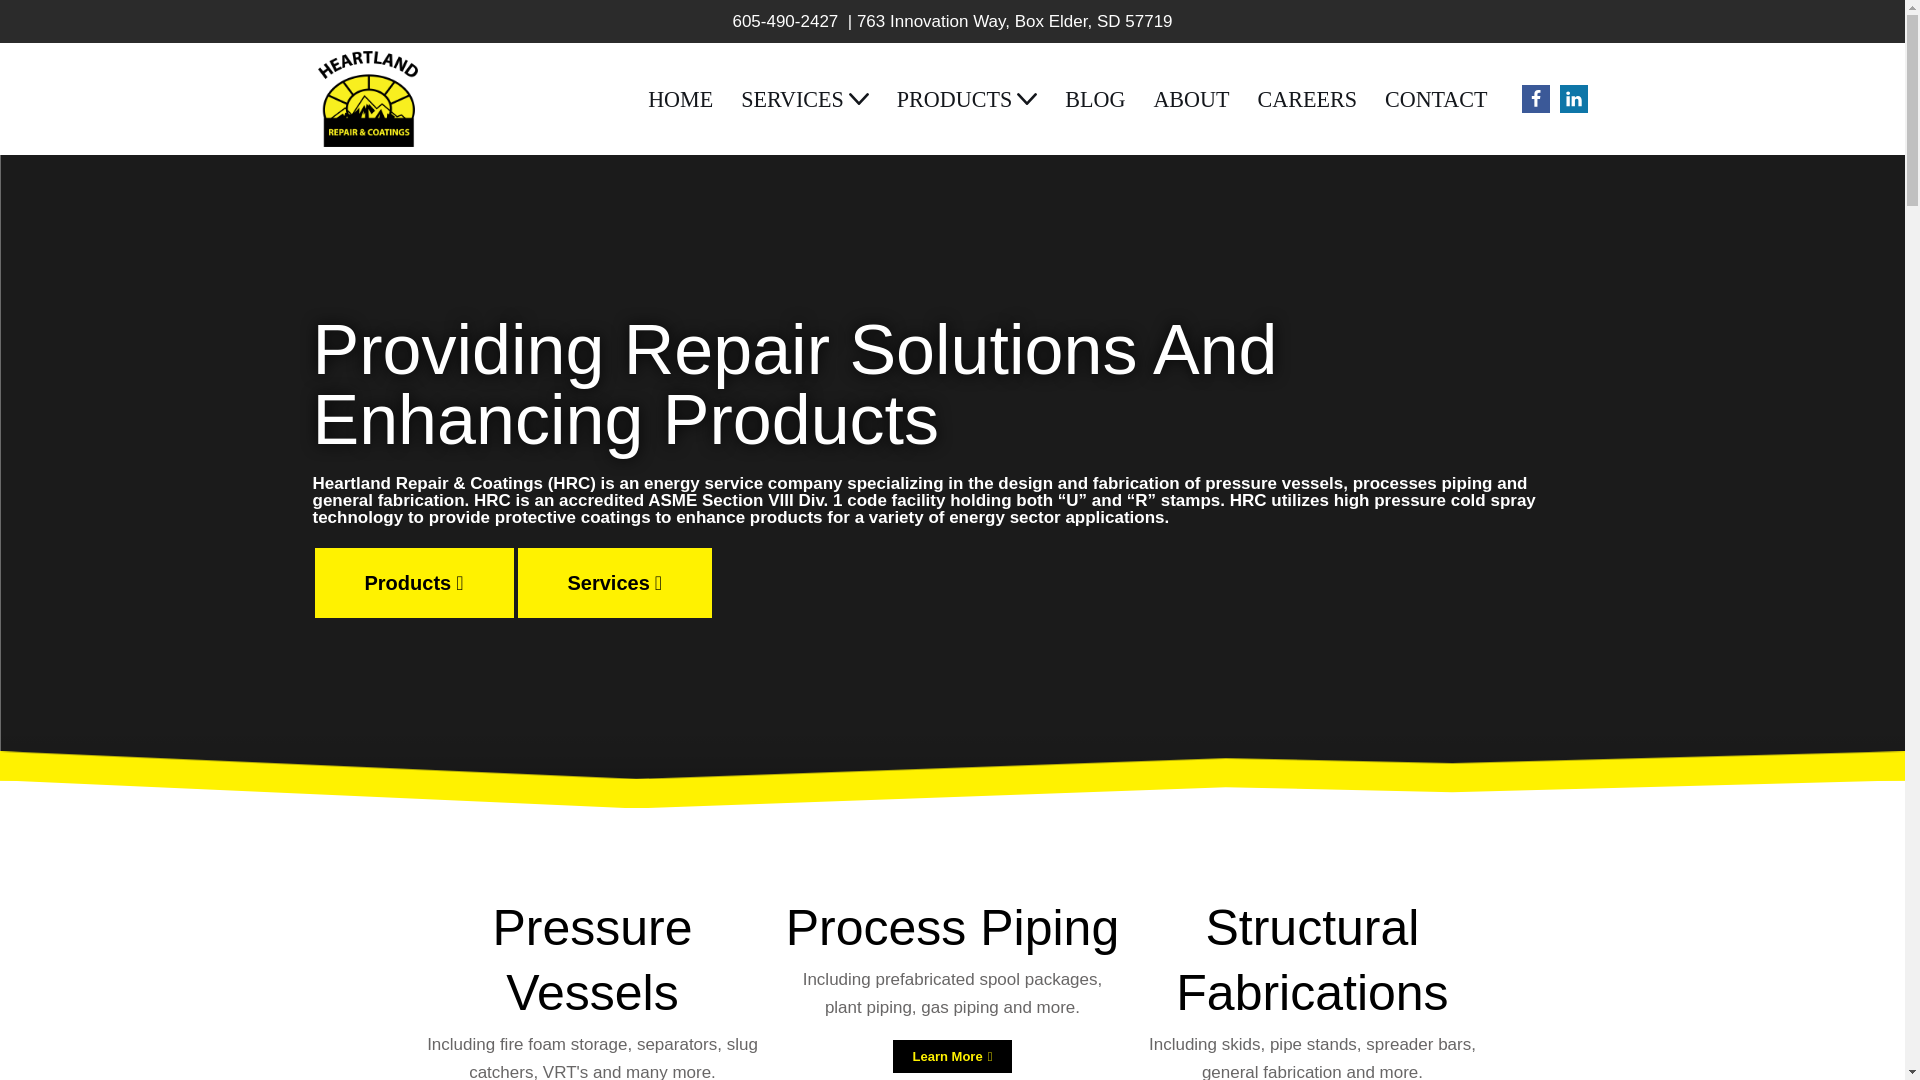 Image resolution: width=1920 pixels, height=1080 pixels. I want to click on Skip to content, so click(15, 42).